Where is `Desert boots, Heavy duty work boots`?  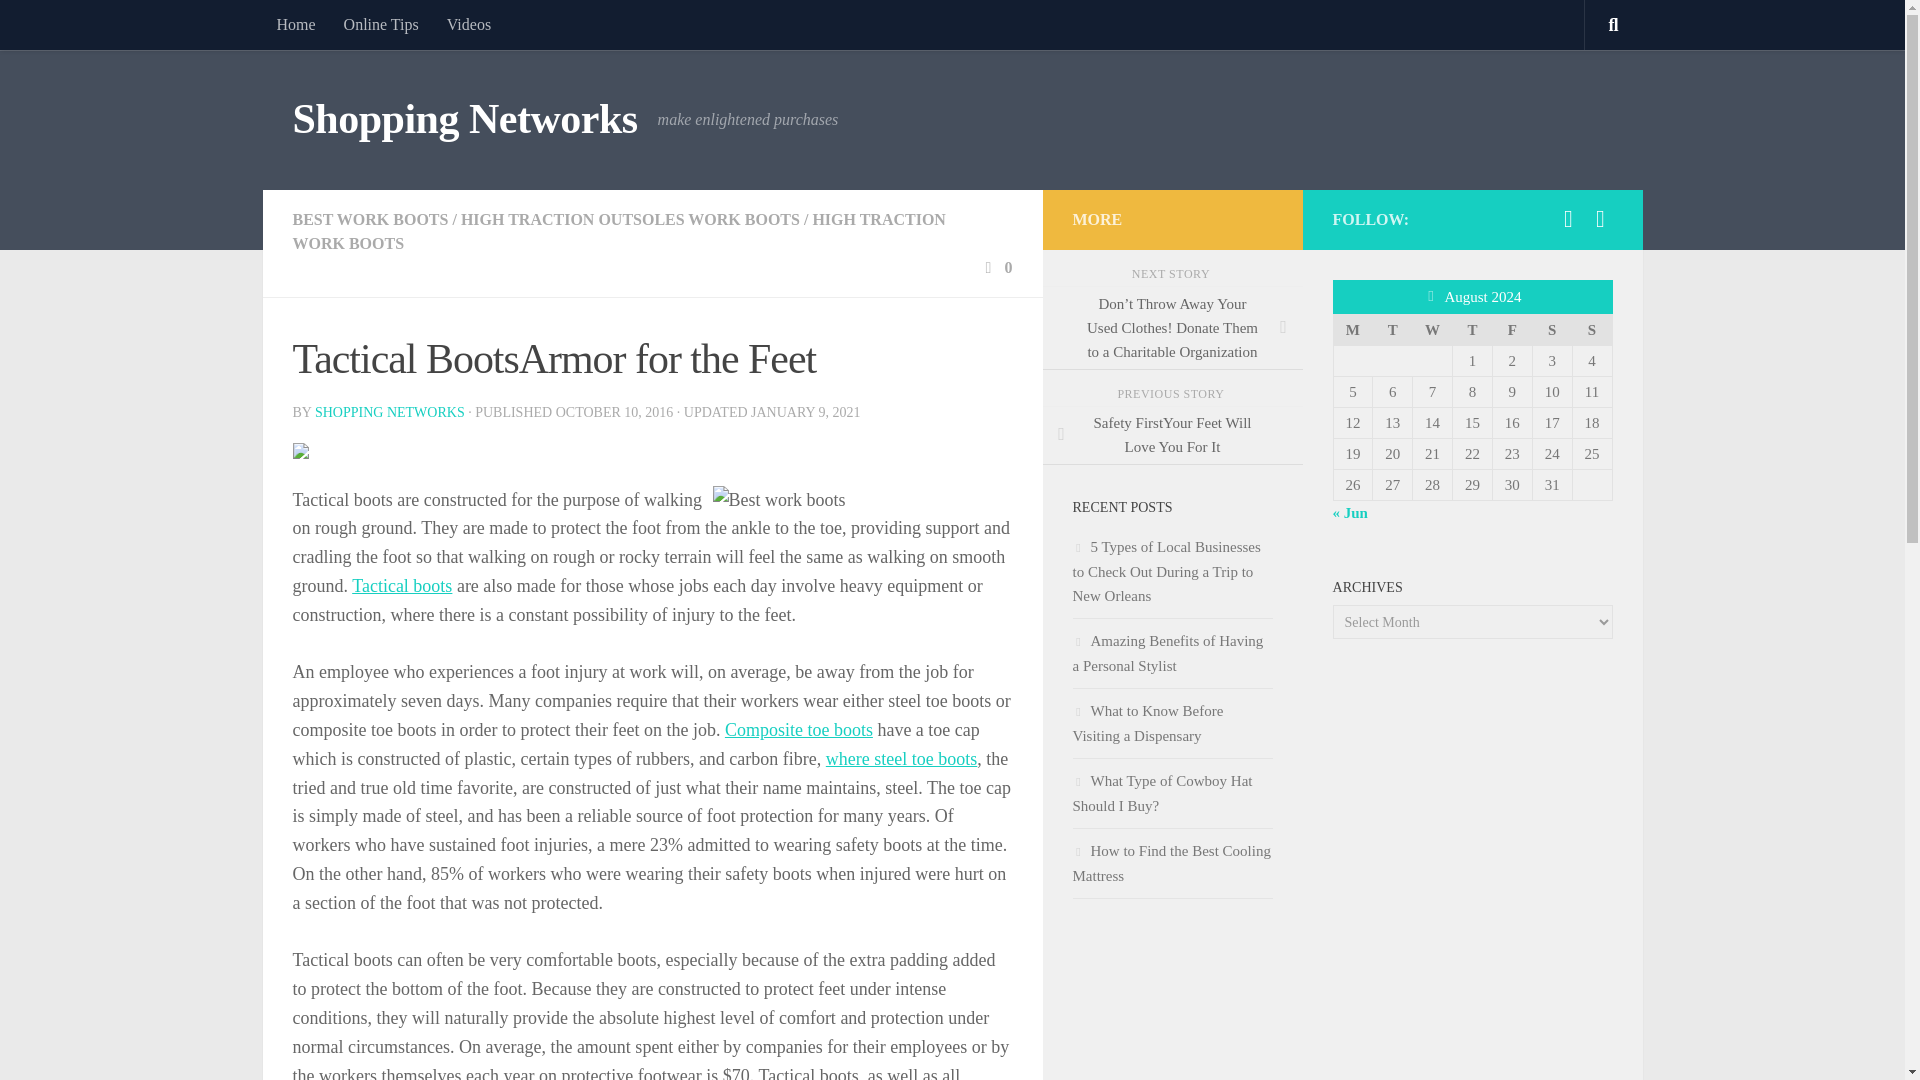
Desert boots, Heavy duty work boots is located at coordinates (799, 730).